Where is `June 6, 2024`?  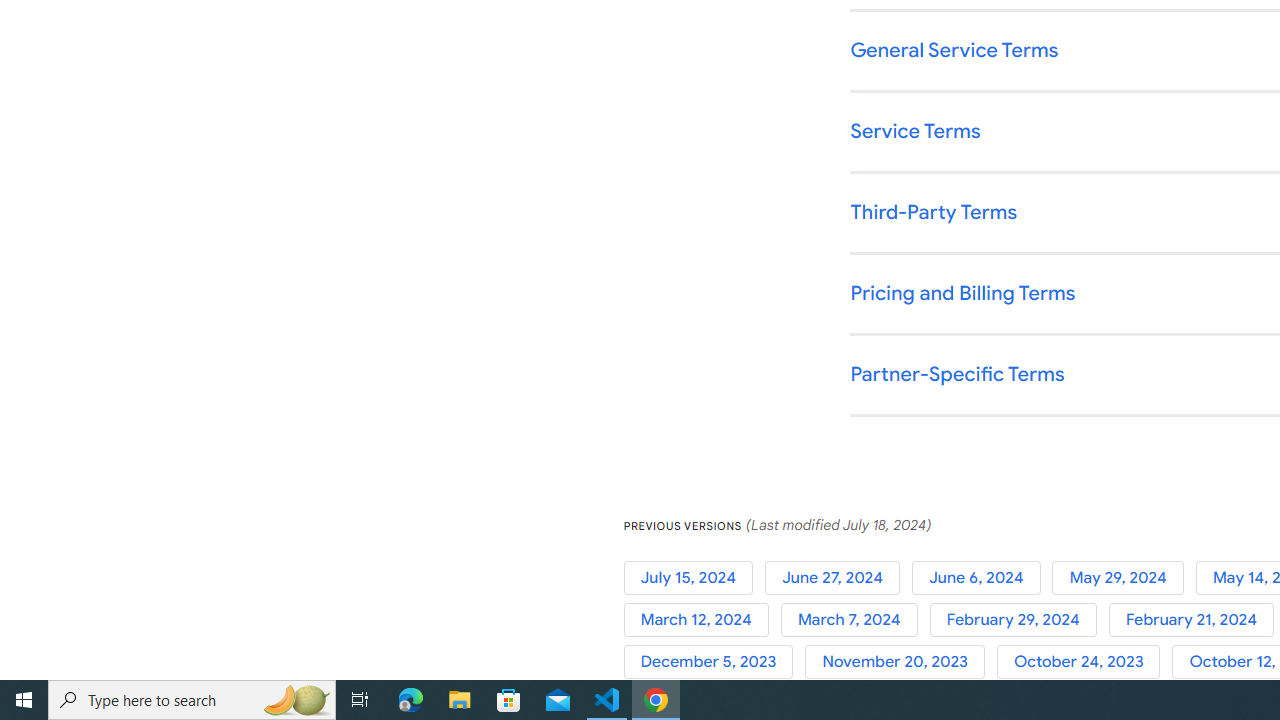
June 6, 2024 is located at coordinates (982, 577).